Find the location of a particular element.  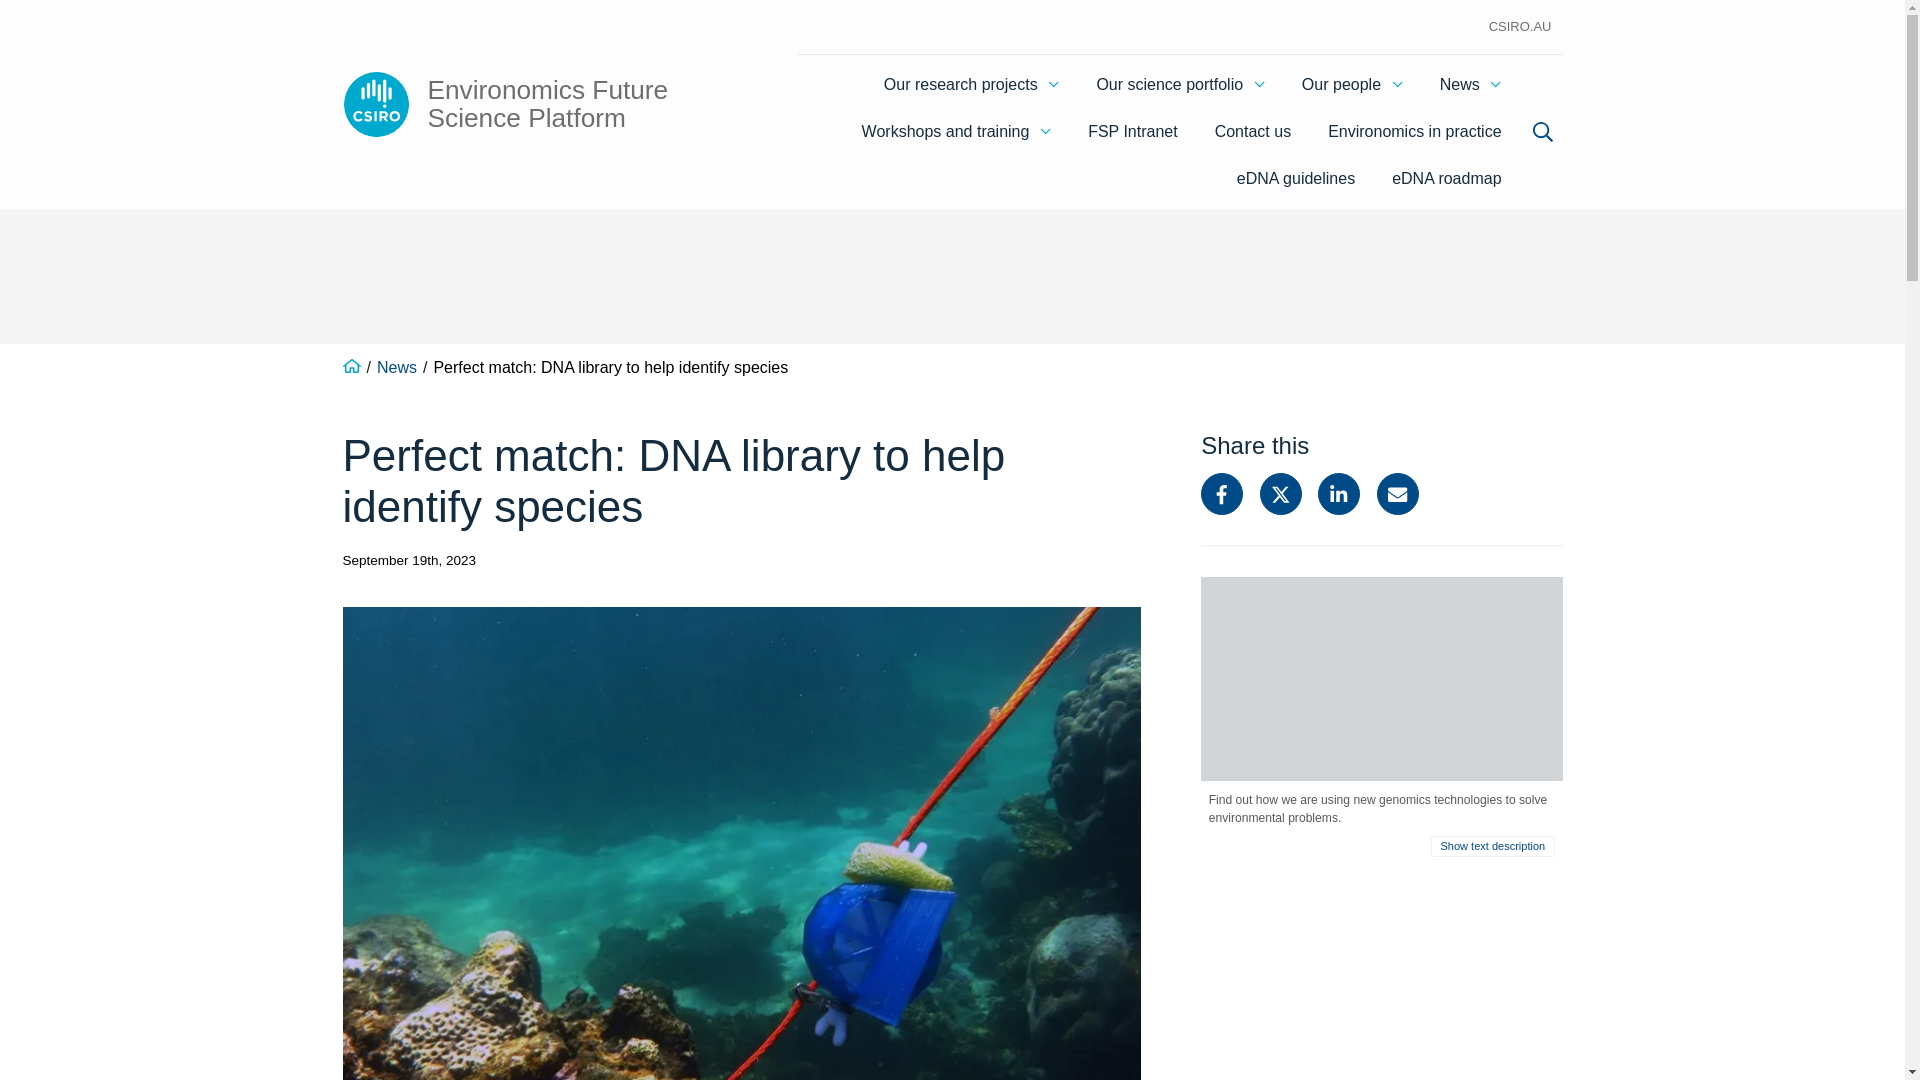

CSIRO.AU is located at coordinates (1520, 27).